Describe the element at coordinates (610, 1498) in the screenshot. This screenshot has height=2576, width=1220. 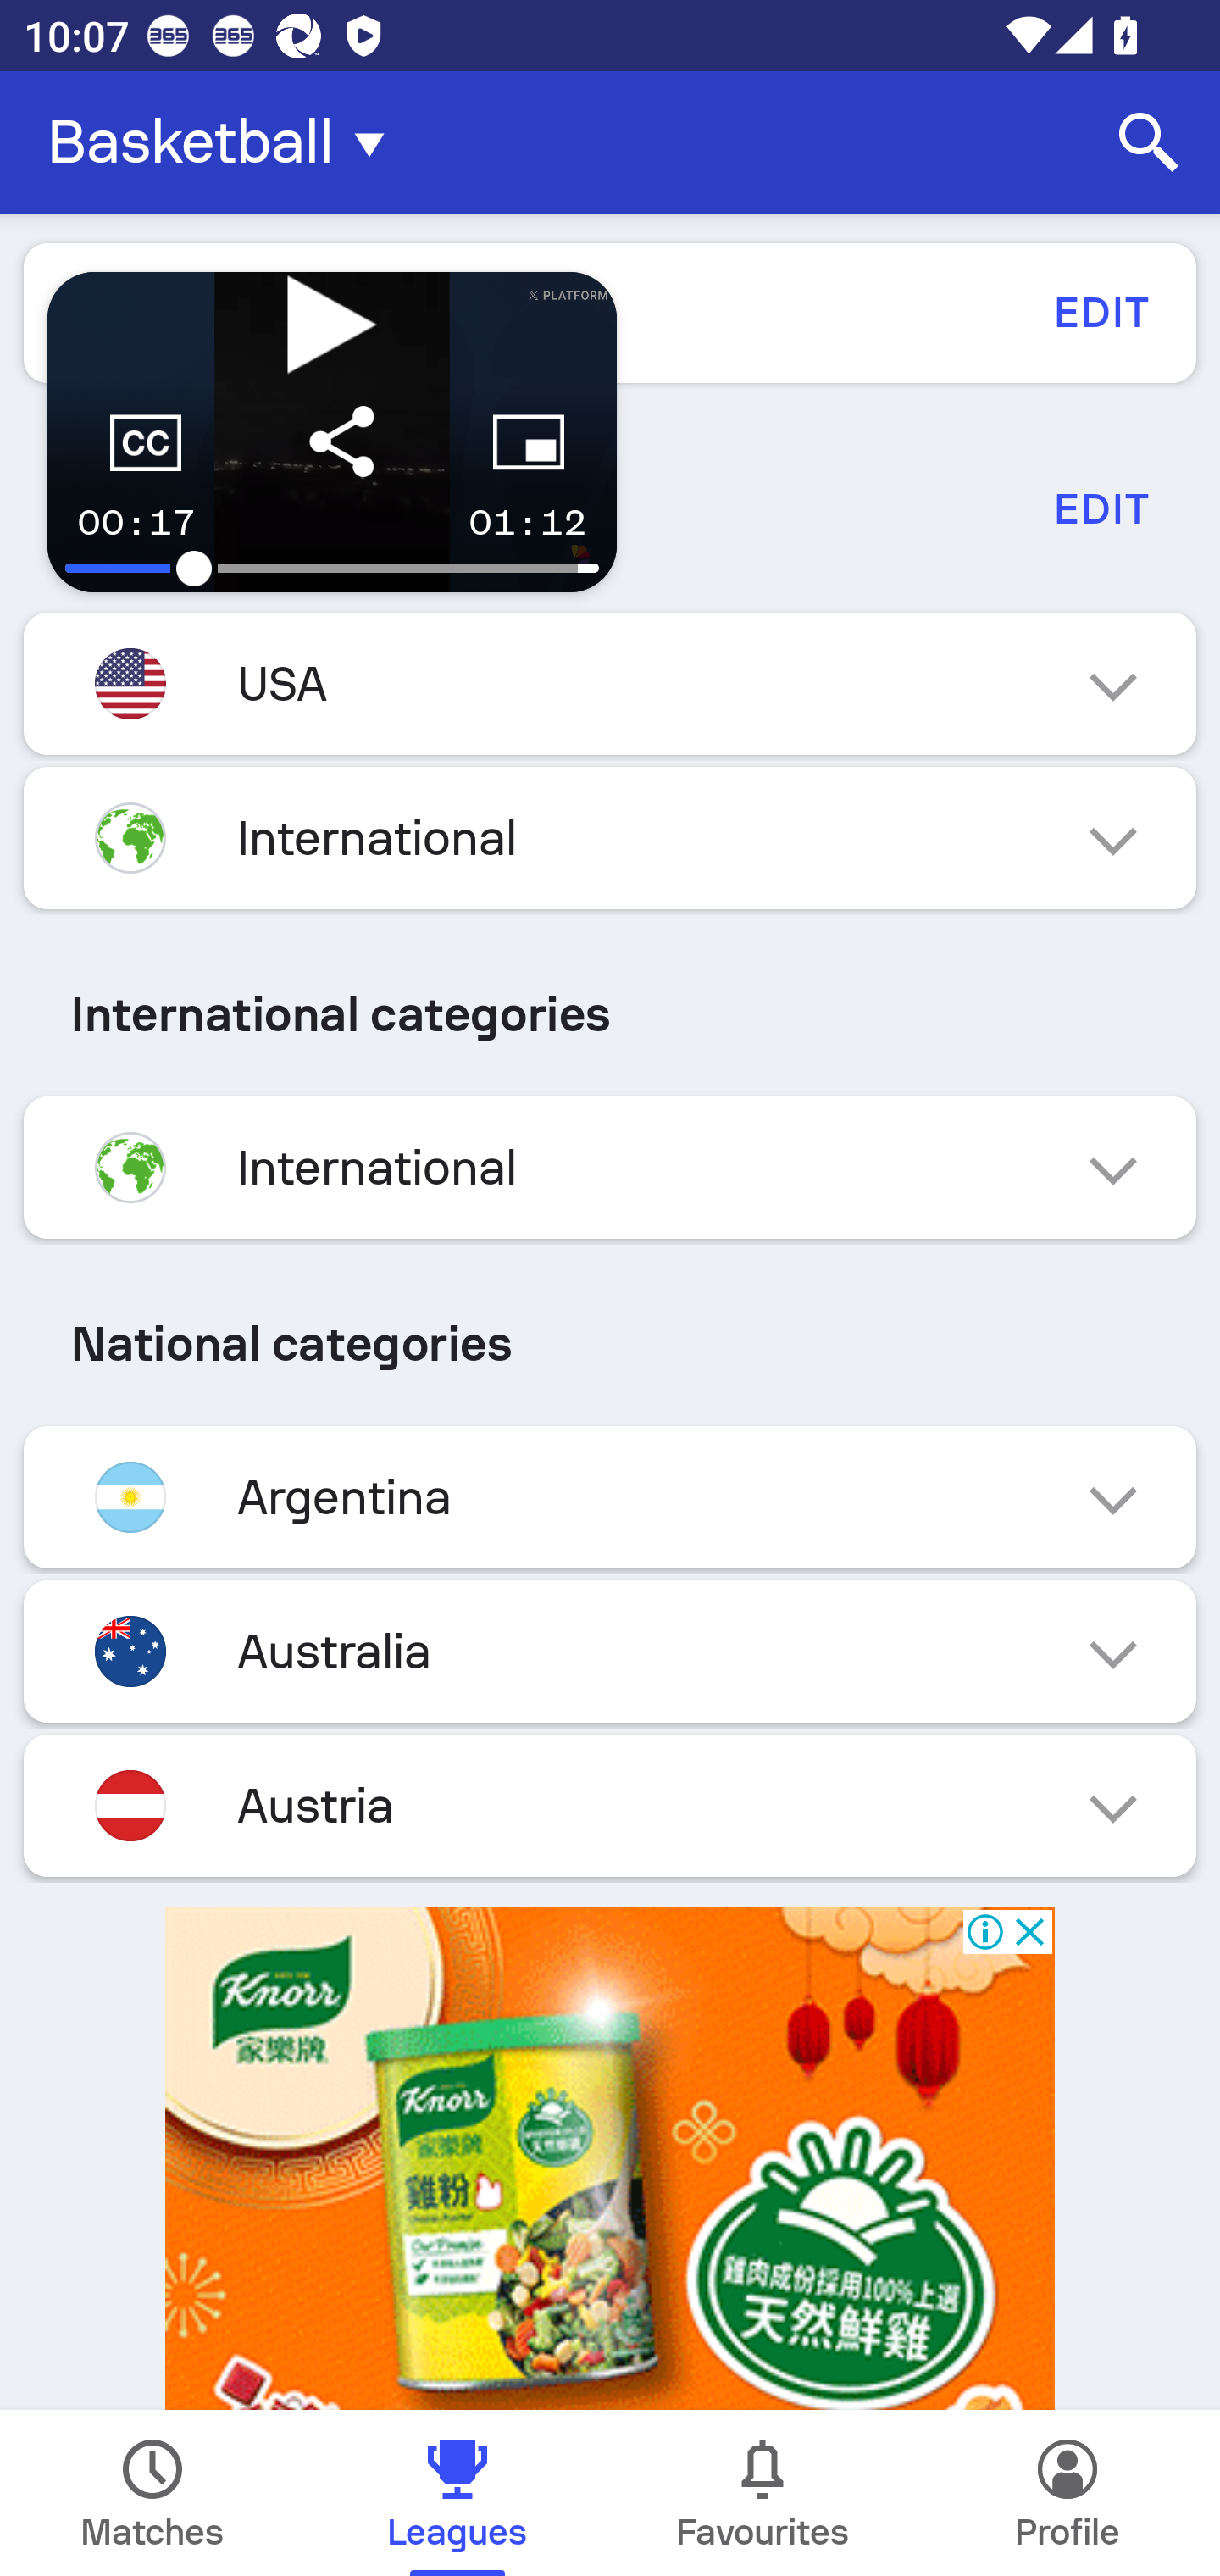
I see `Argentina` at that location.